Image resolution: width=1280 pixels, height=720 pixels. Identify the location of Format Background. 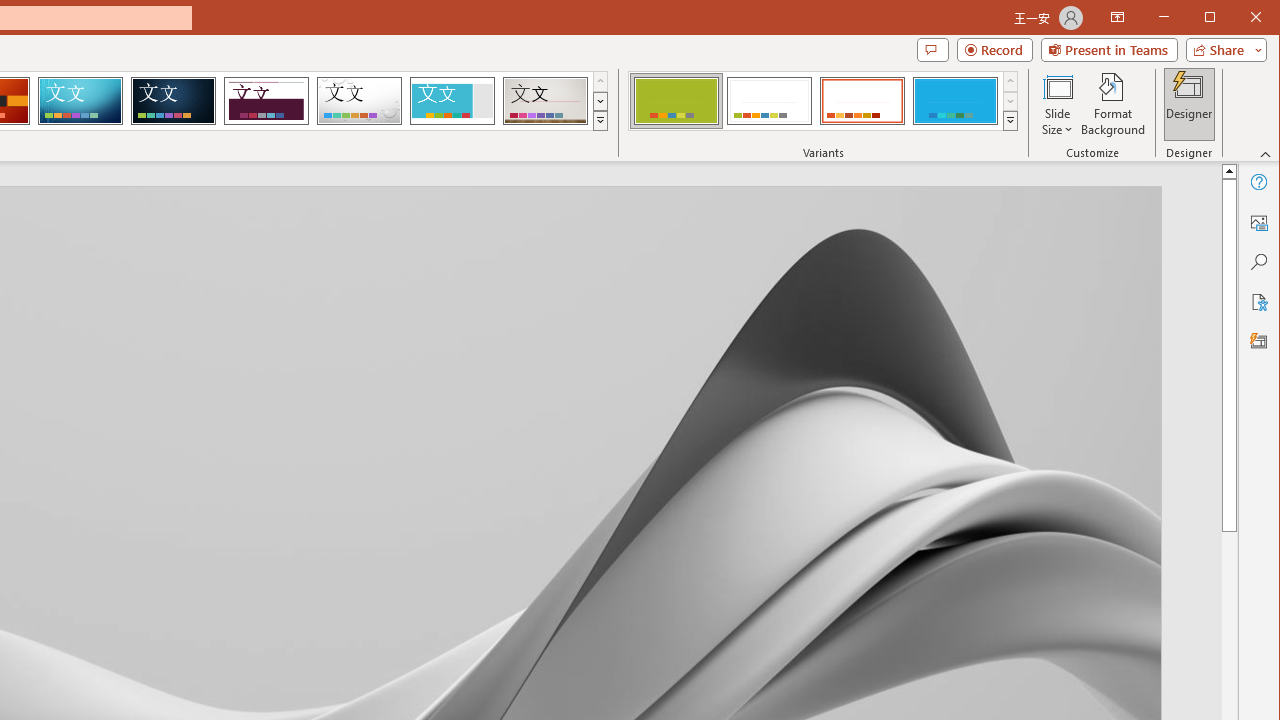
(1114, 104).